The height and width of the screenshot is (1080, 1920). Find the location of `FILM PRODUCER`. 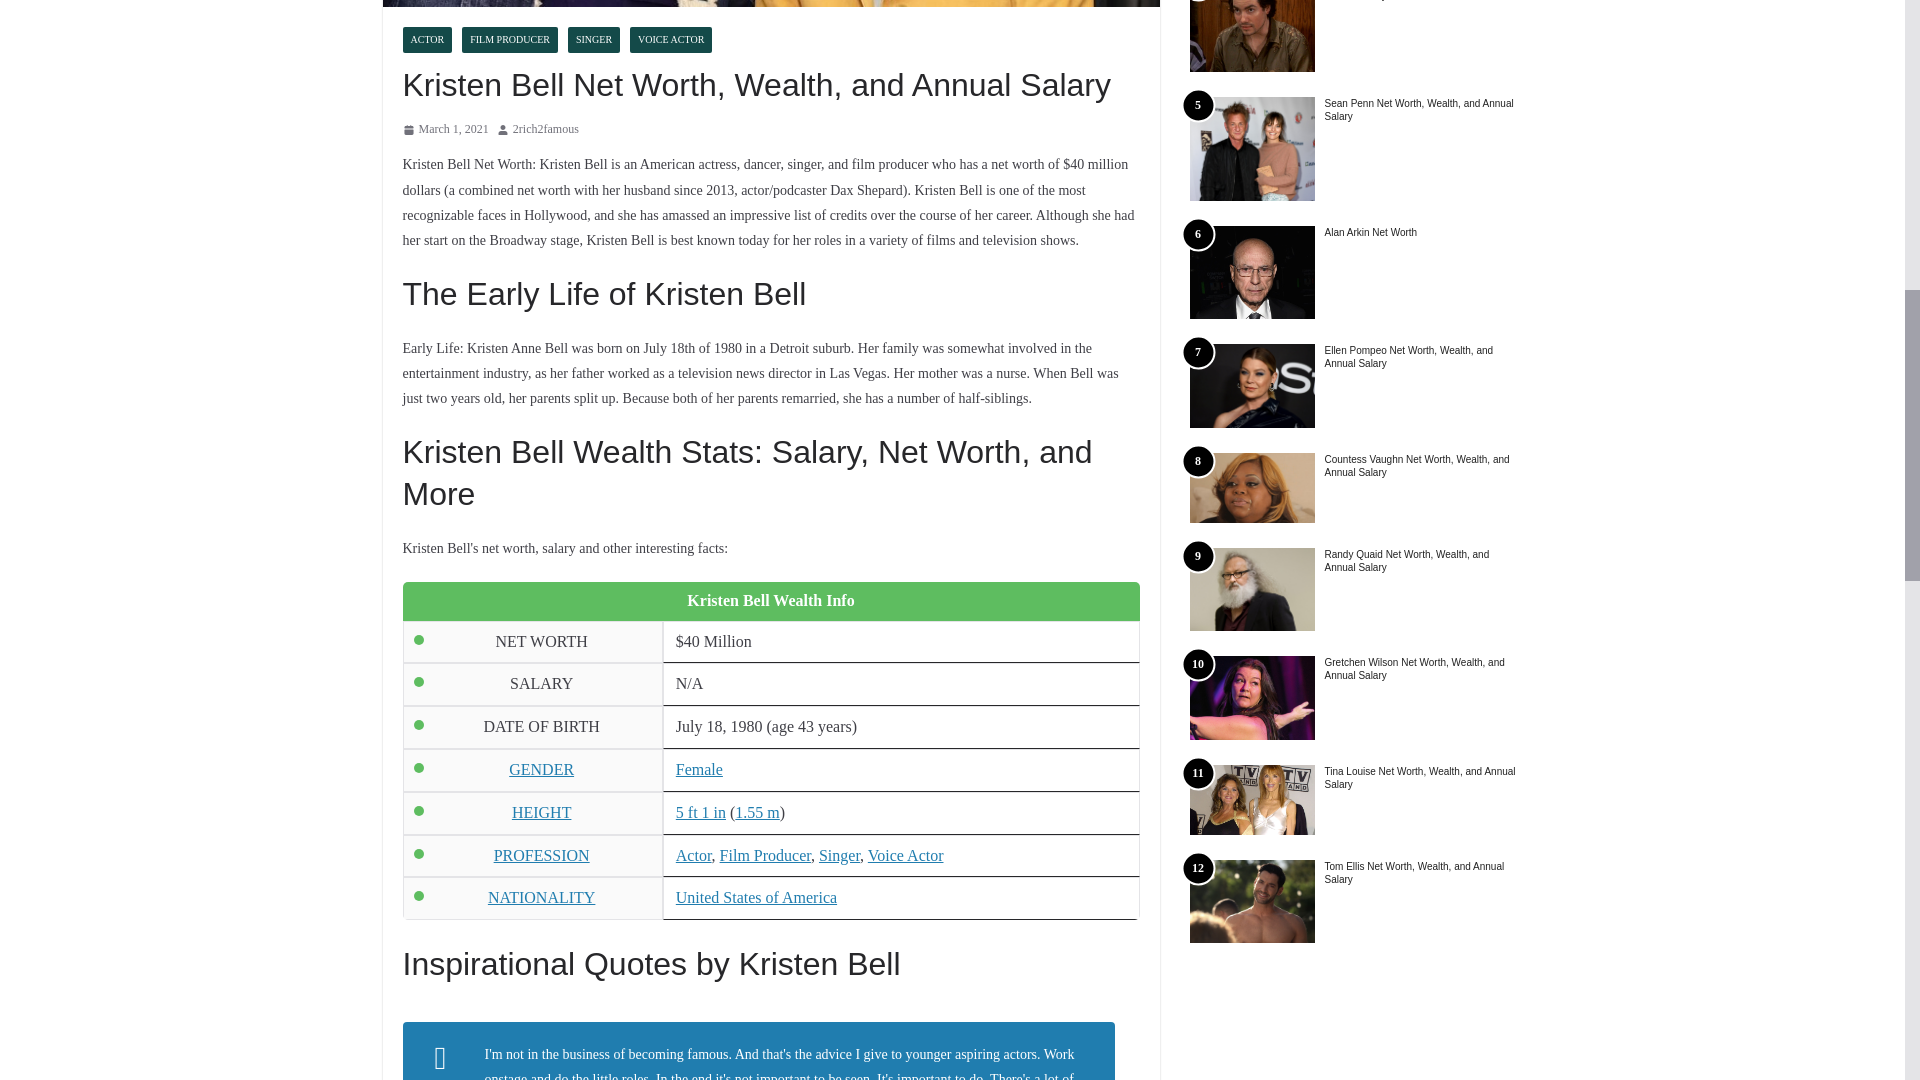

FILM PRODUCER is located at coordinates (510, 40).